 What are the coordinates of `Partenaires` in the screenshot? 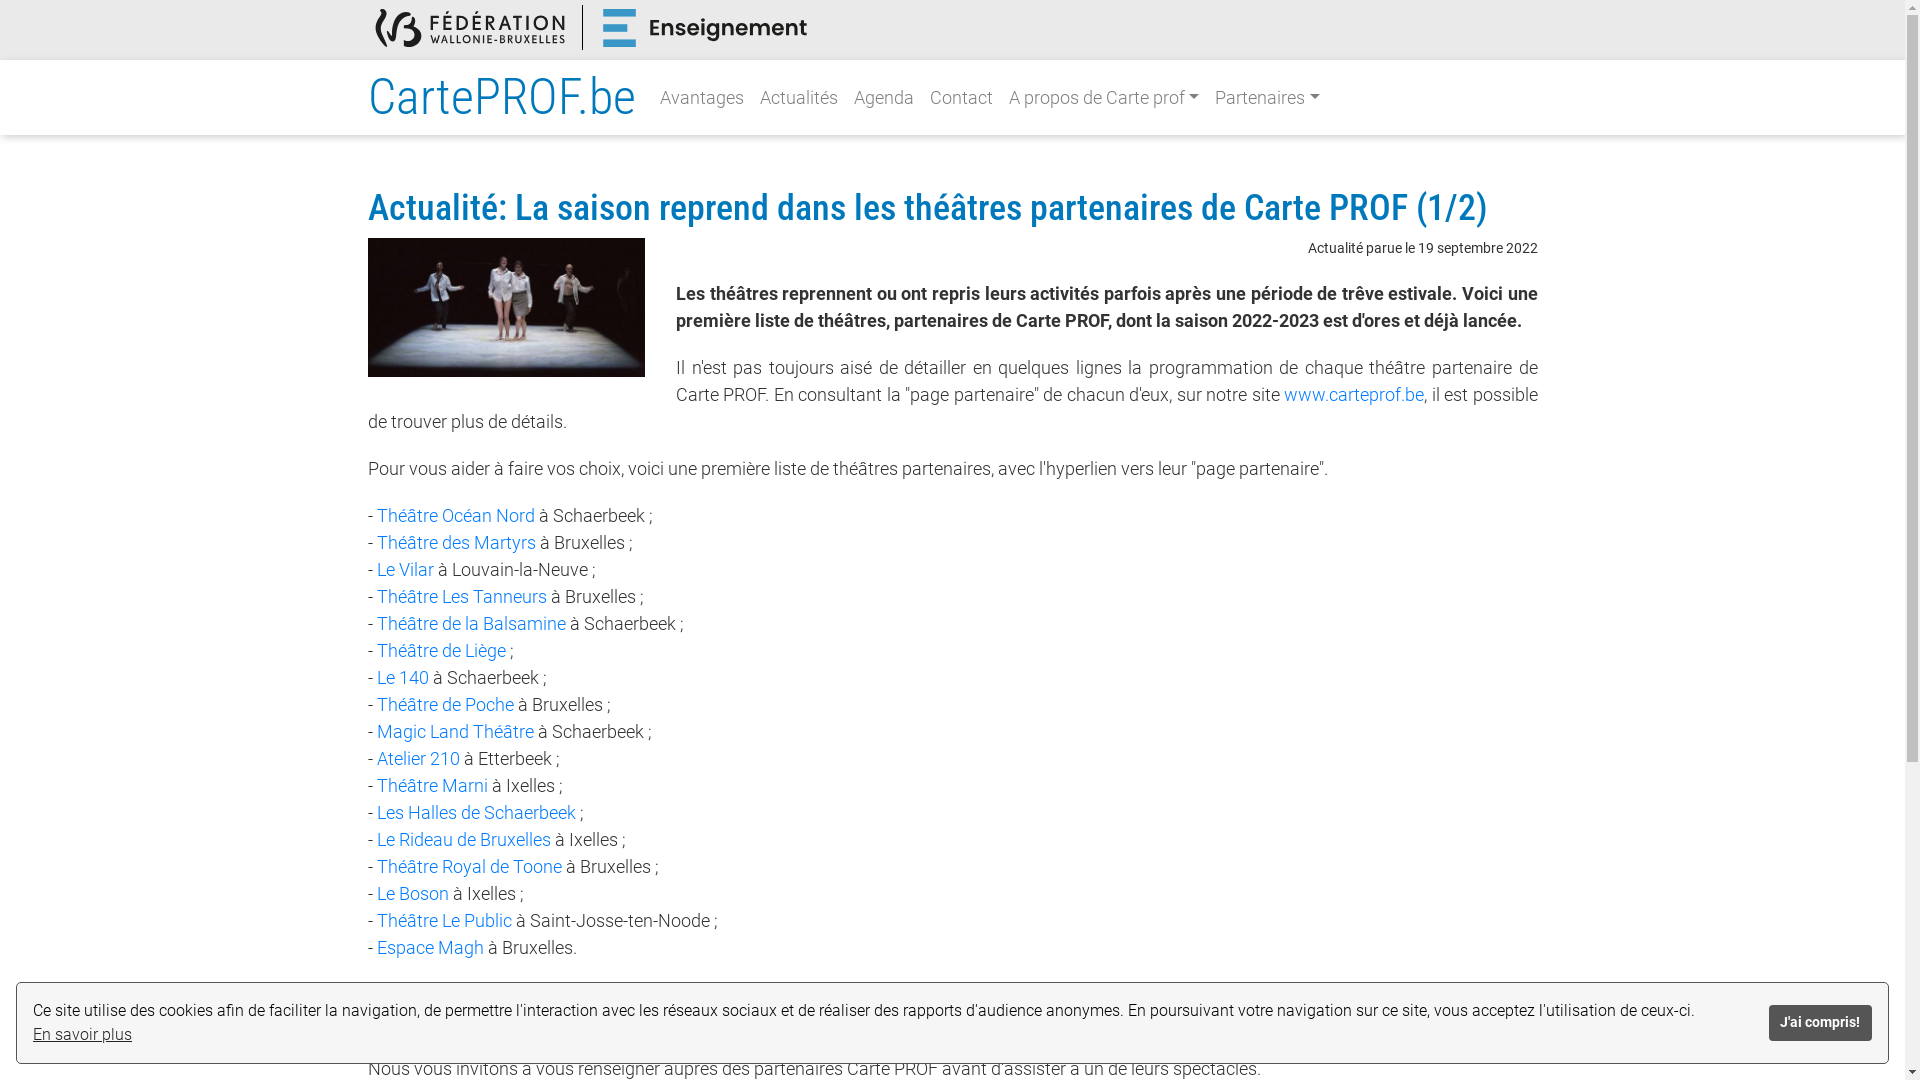 It's located at (1268, 98).